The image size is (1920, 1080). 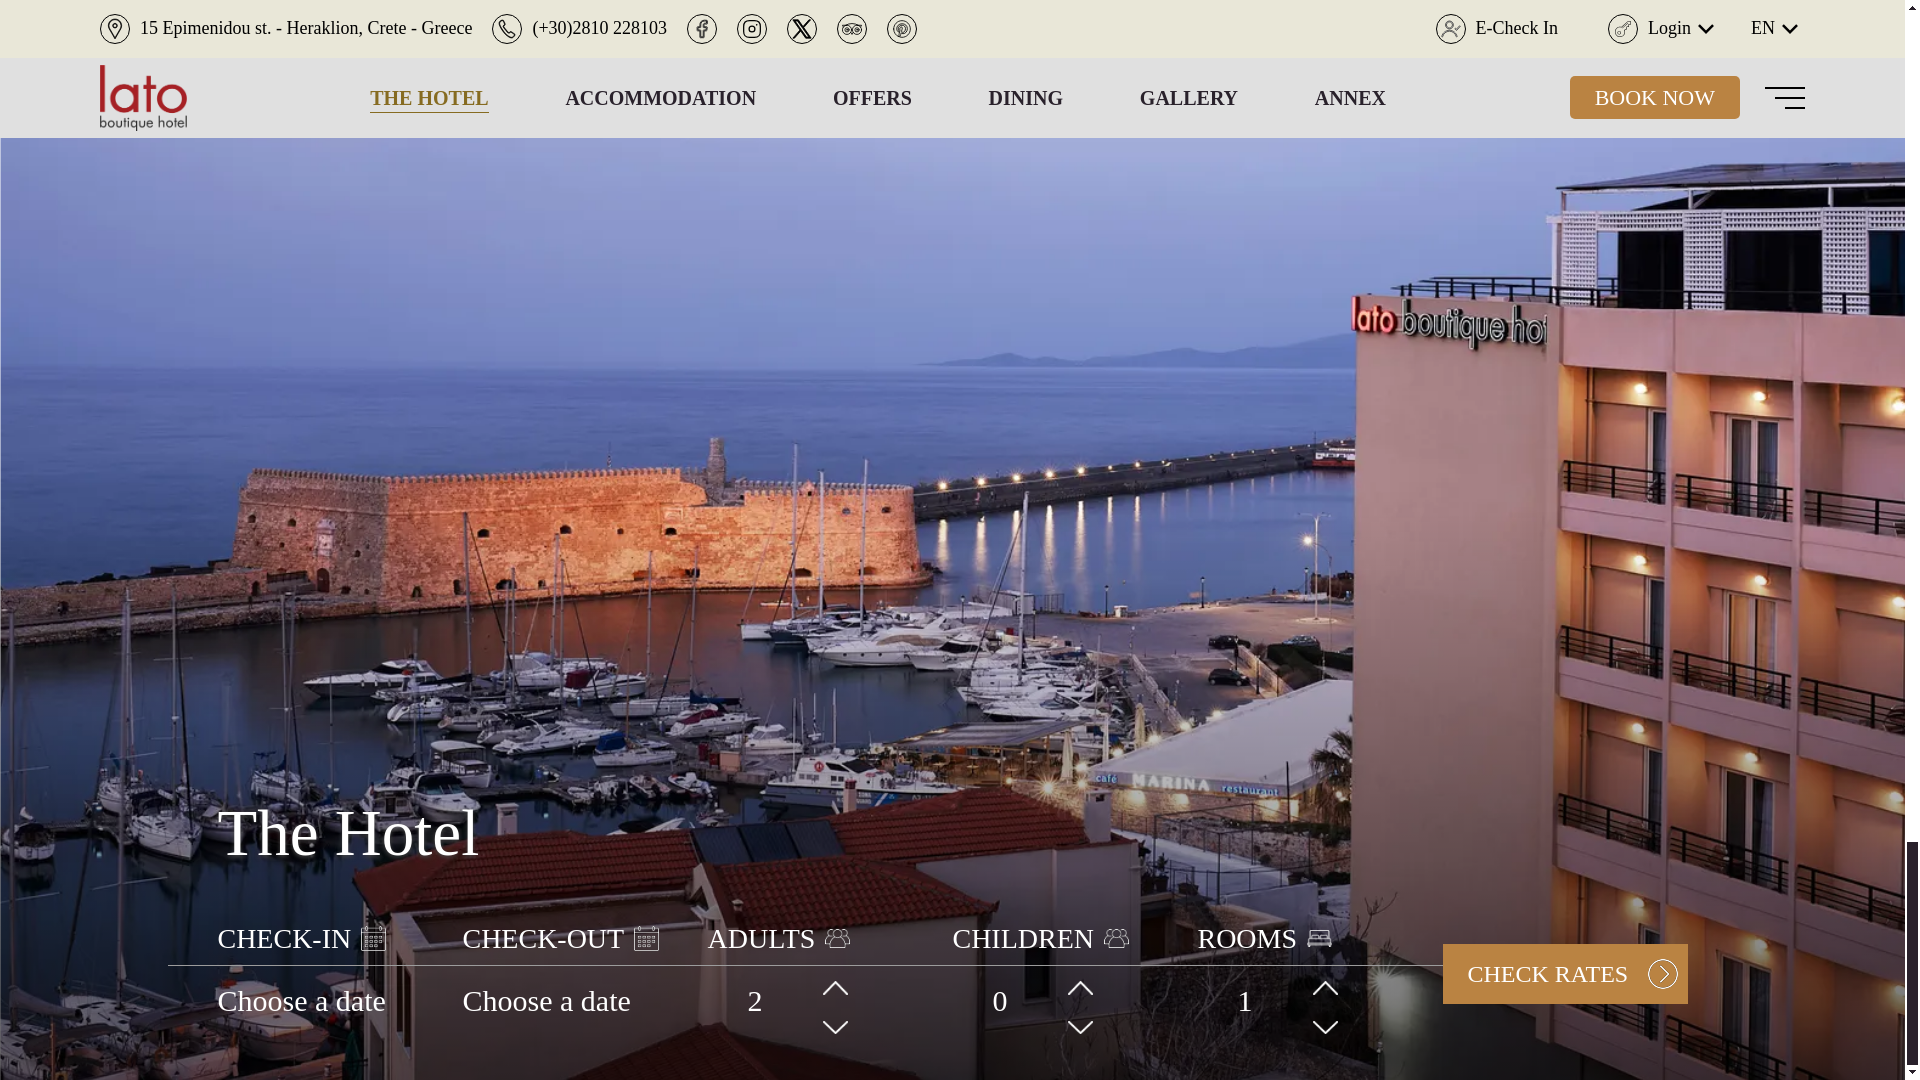 What do you see at coordinates (1618, 850) in the screenshot?
I see `logo` at bounding box center [1618, 850].